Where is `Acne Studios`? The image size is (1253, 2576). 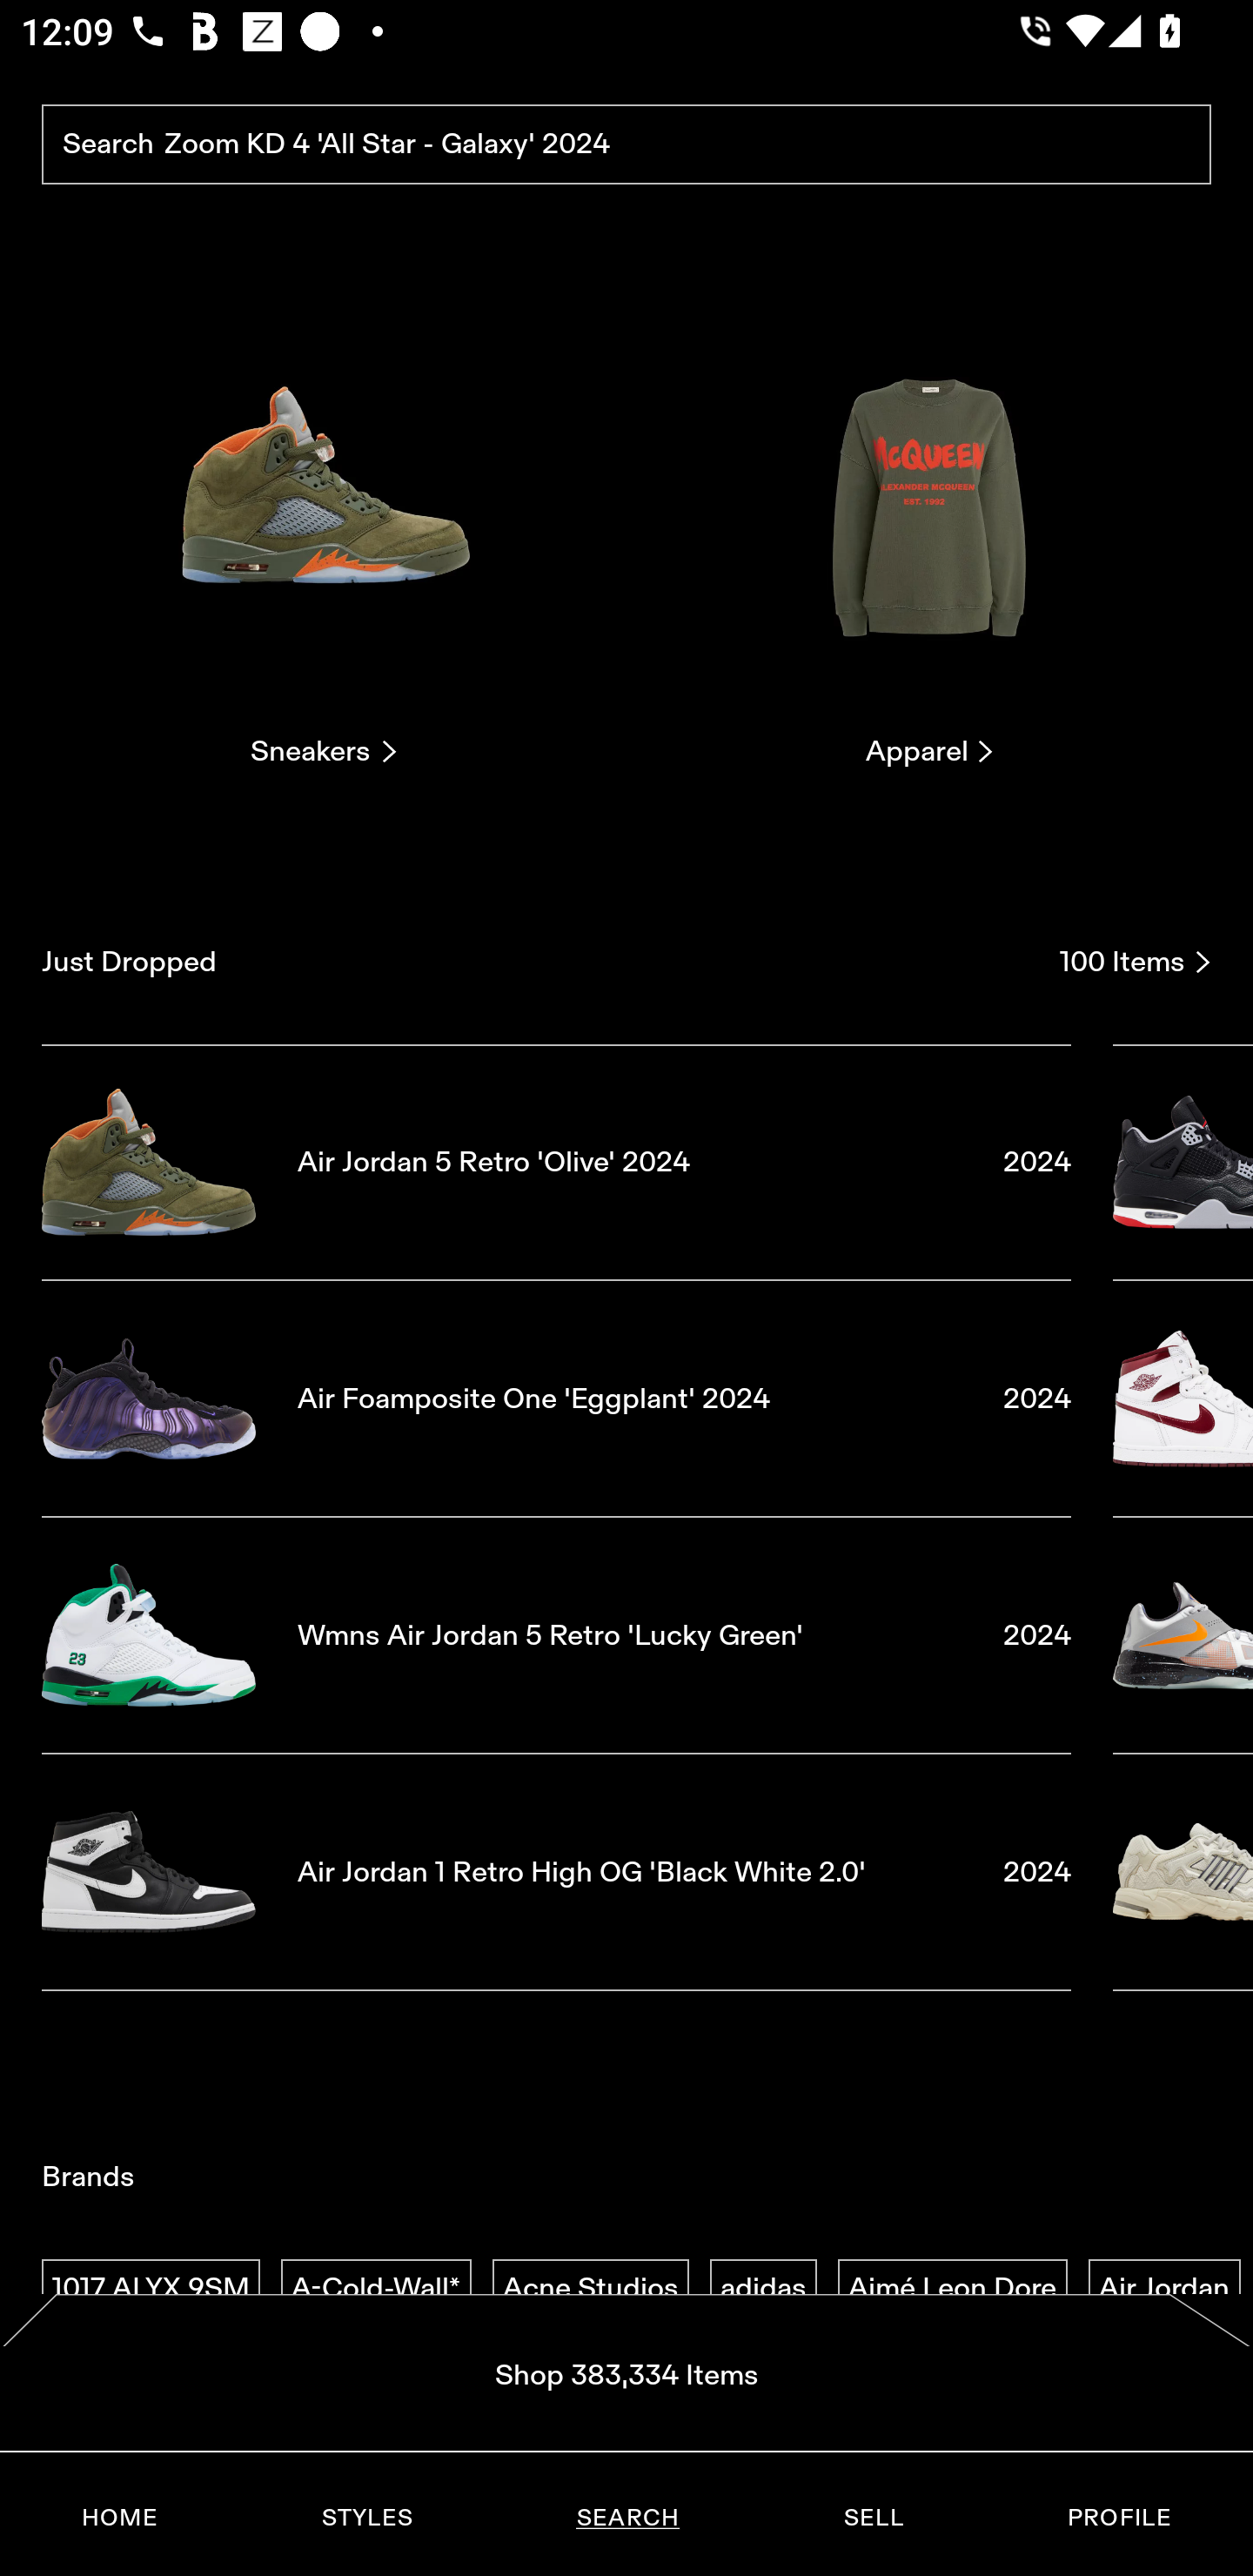 Acne Studios is located at coordinates (590, 2289).